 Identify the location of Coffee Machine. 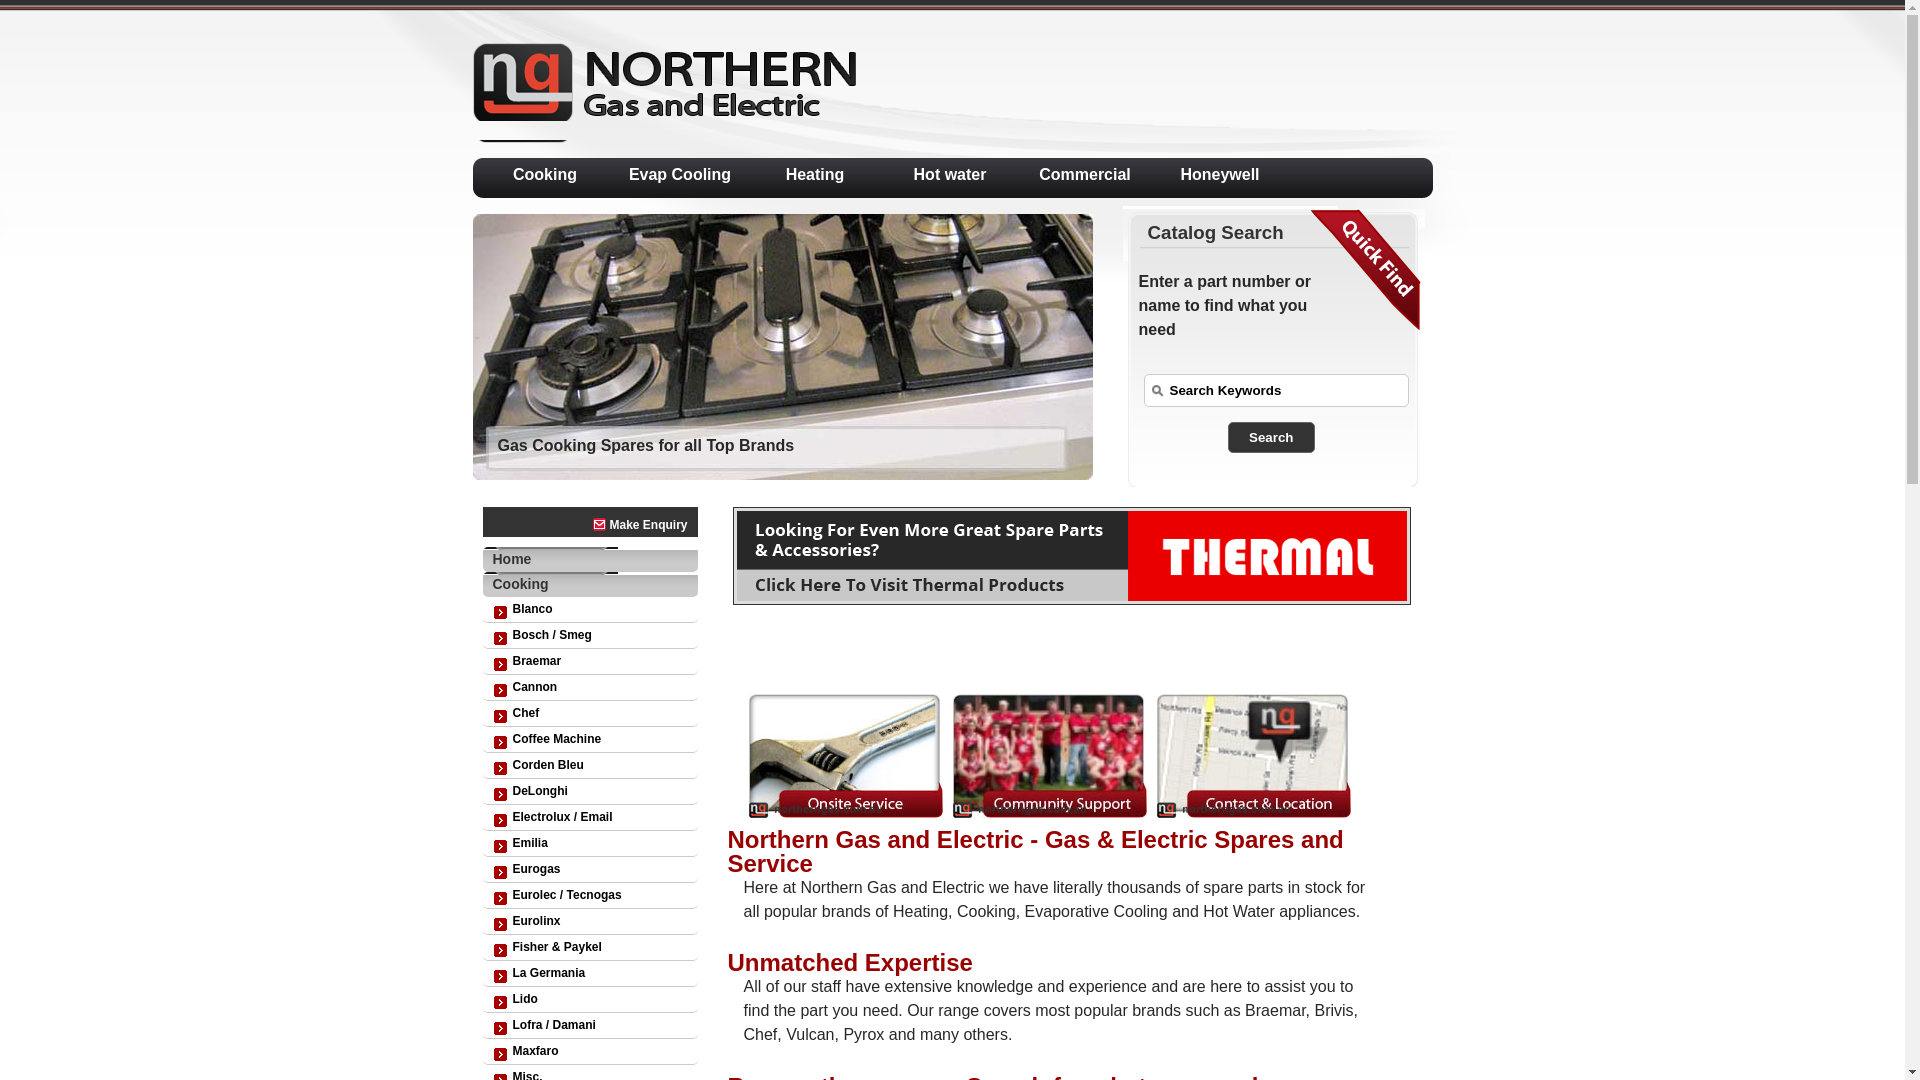
(590, 740).